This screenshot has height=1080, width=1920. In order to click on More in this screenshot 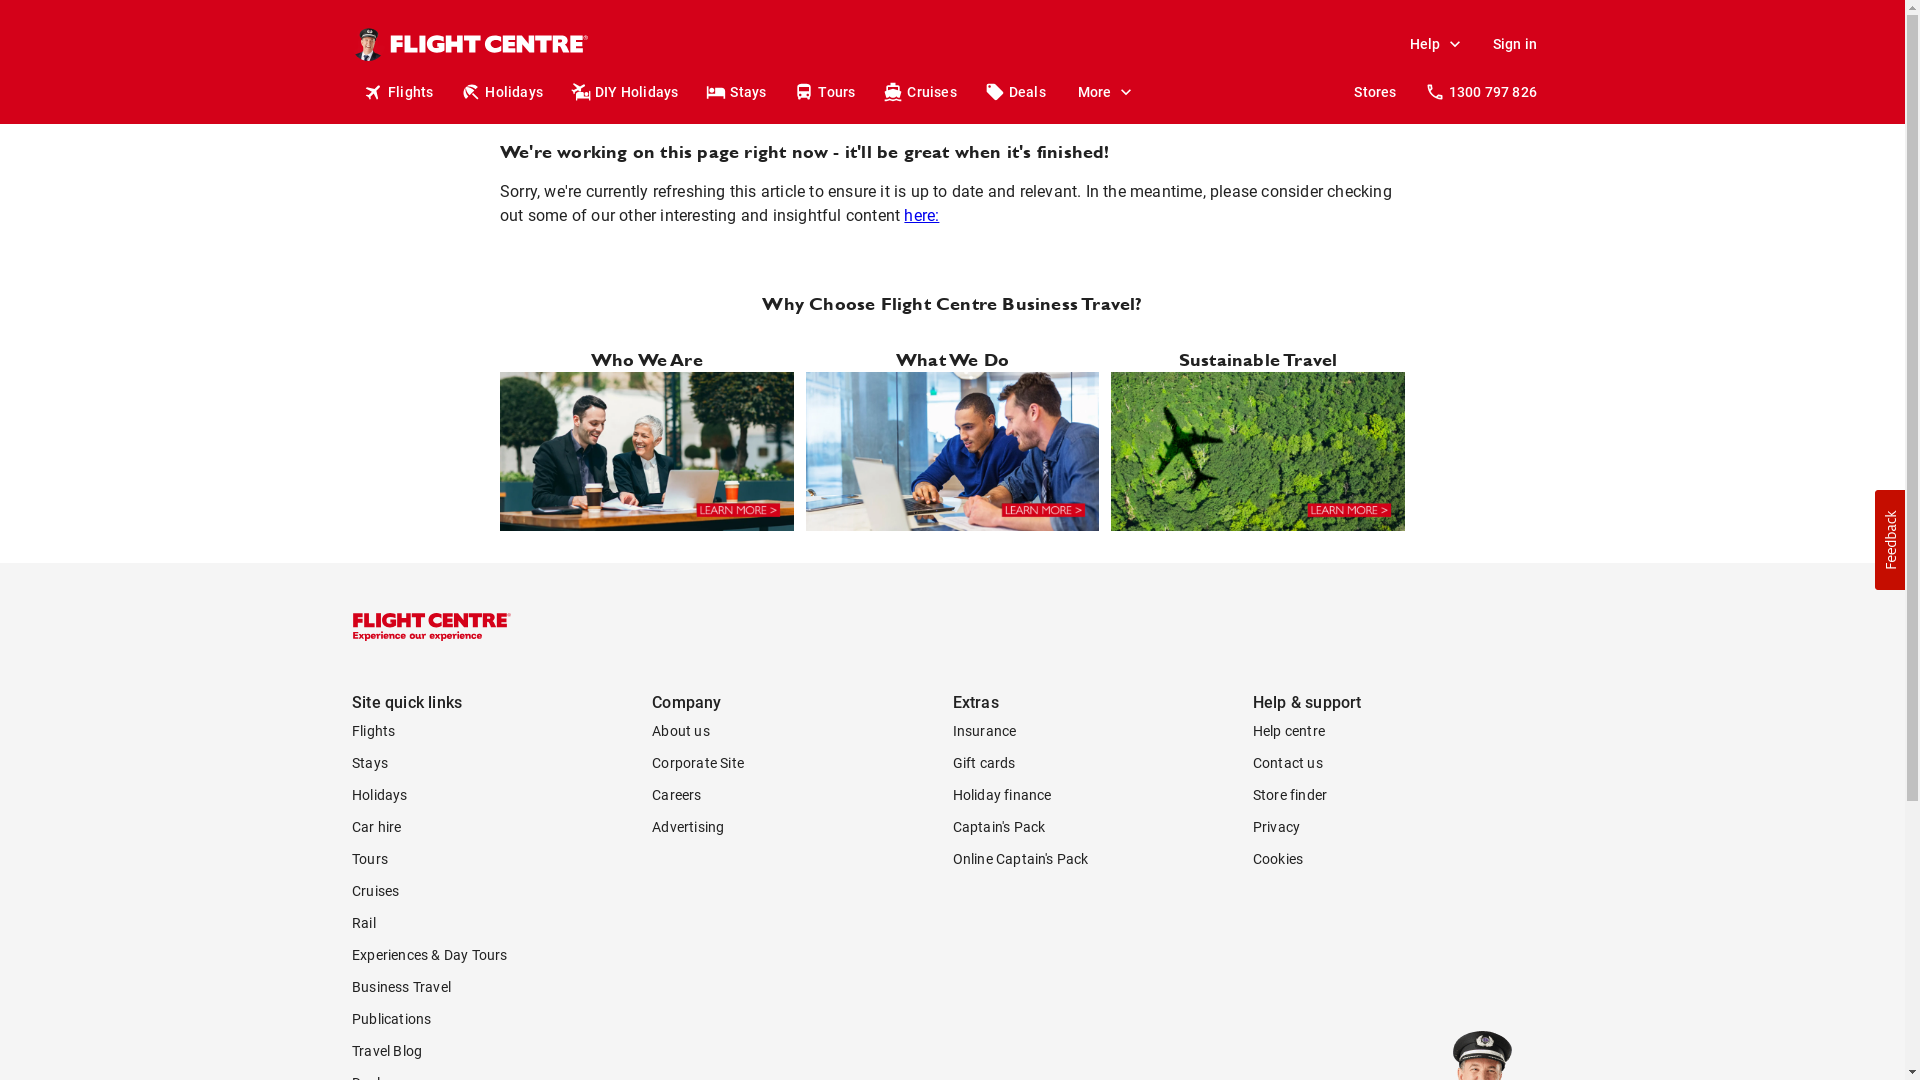, I will do `click(1105, 92)`.